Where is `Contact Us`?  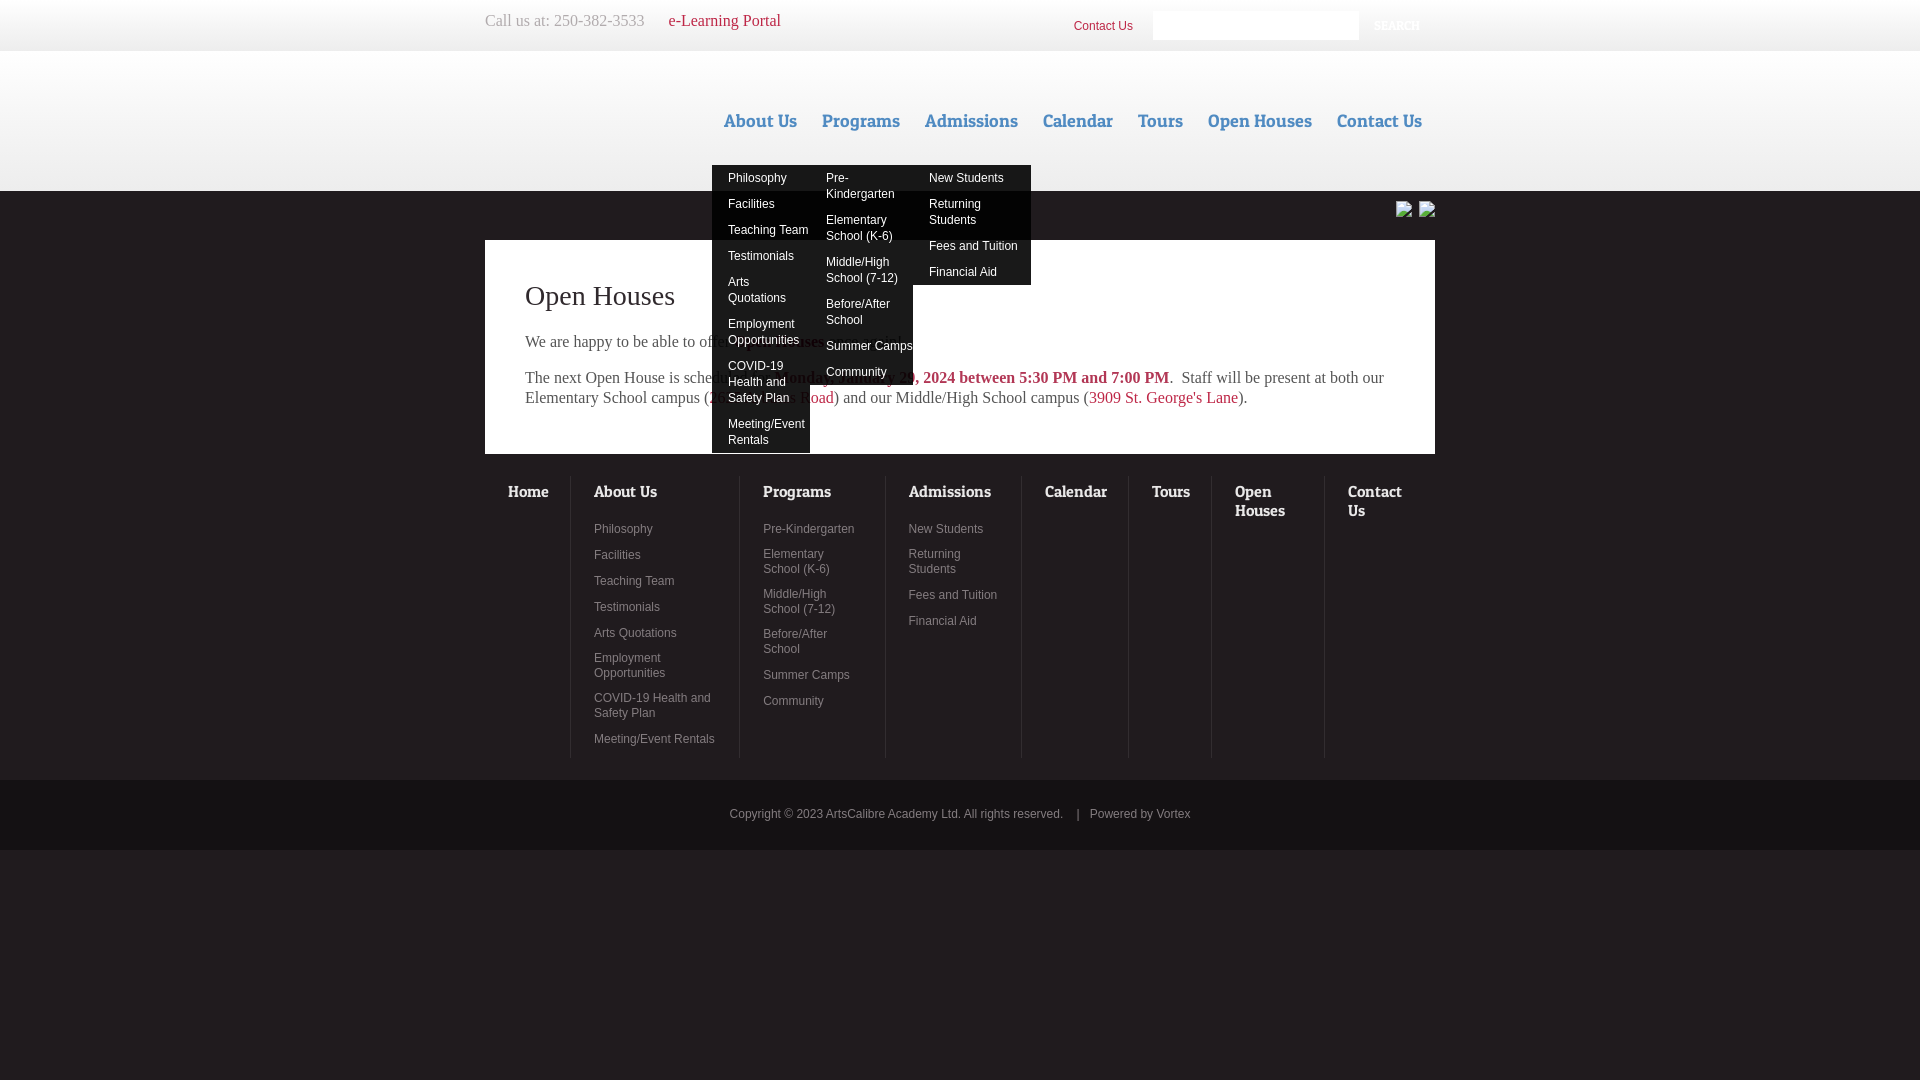
Contact Us is located at coordinates (1380, 502).